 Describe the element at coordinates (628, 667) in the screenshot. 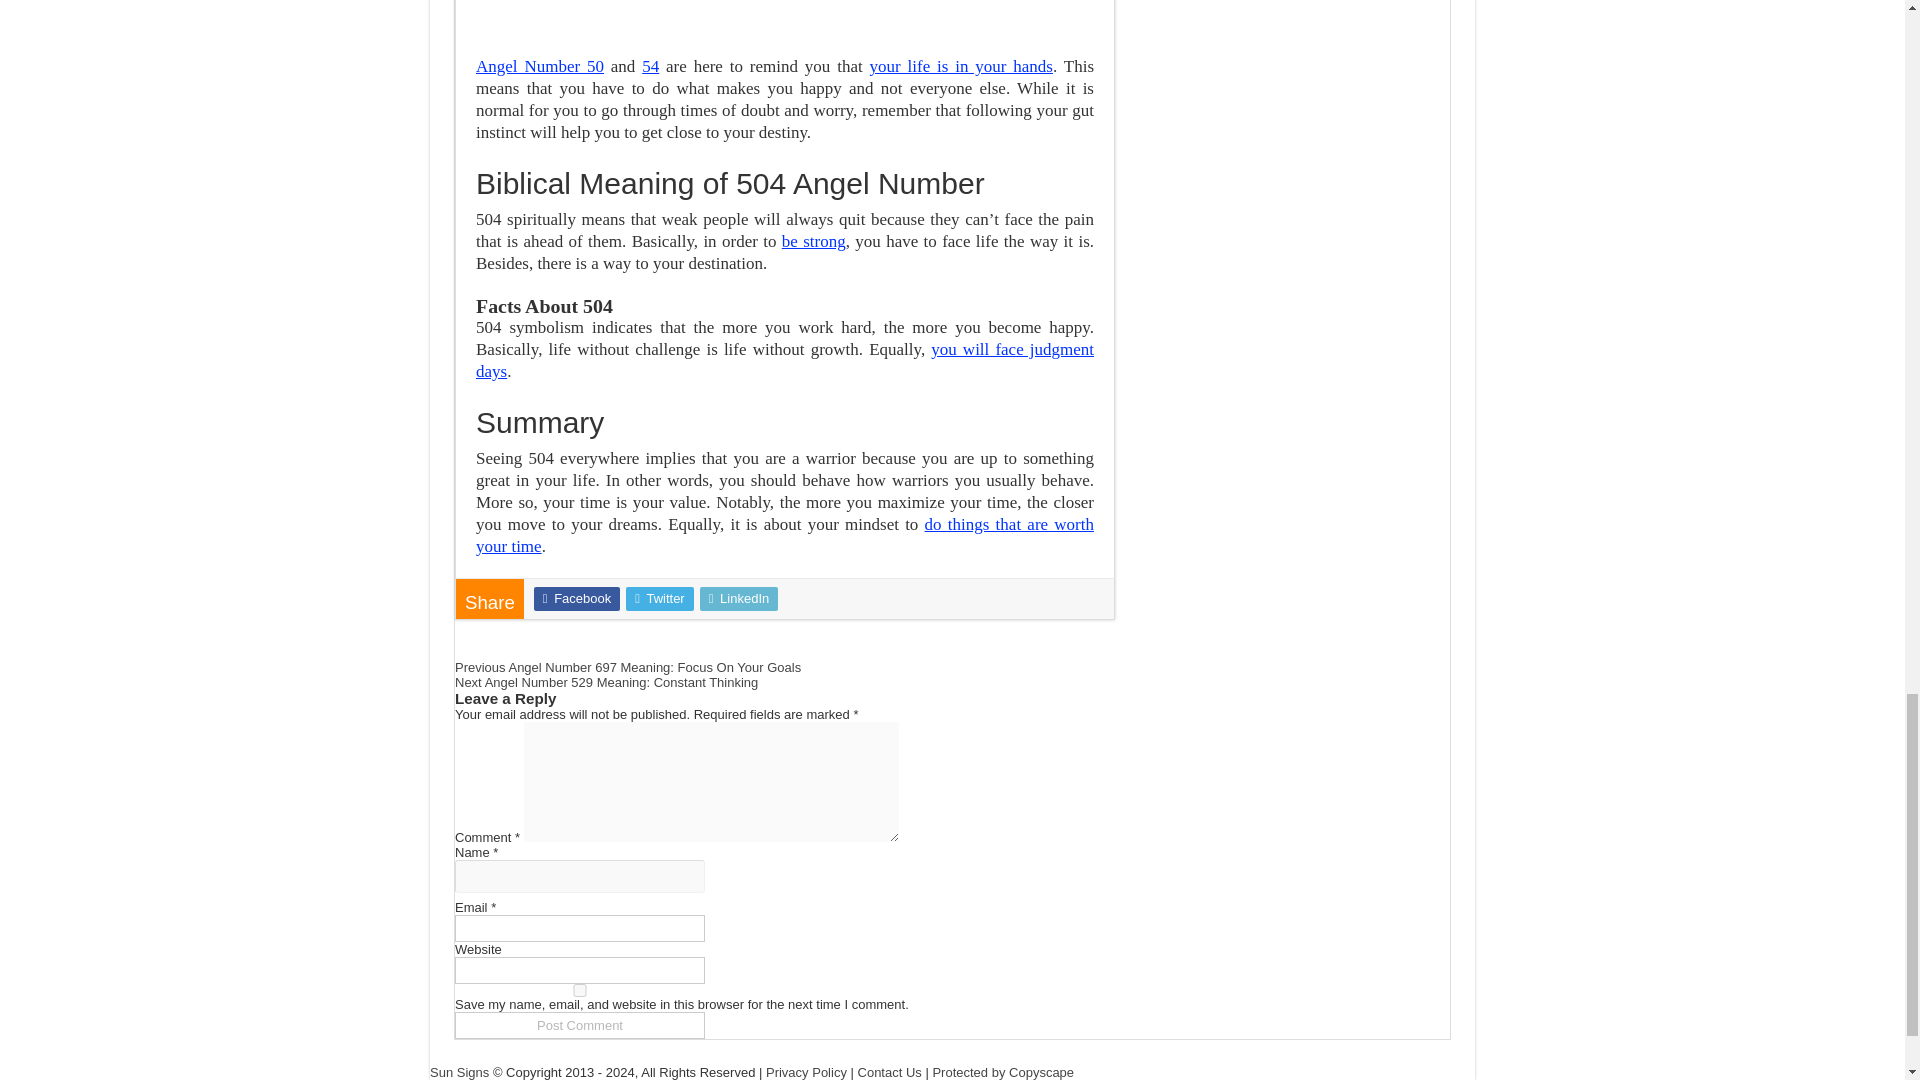

I see `Previous Angel Number 697 Meaning: Focus On Your Goals` at that location.